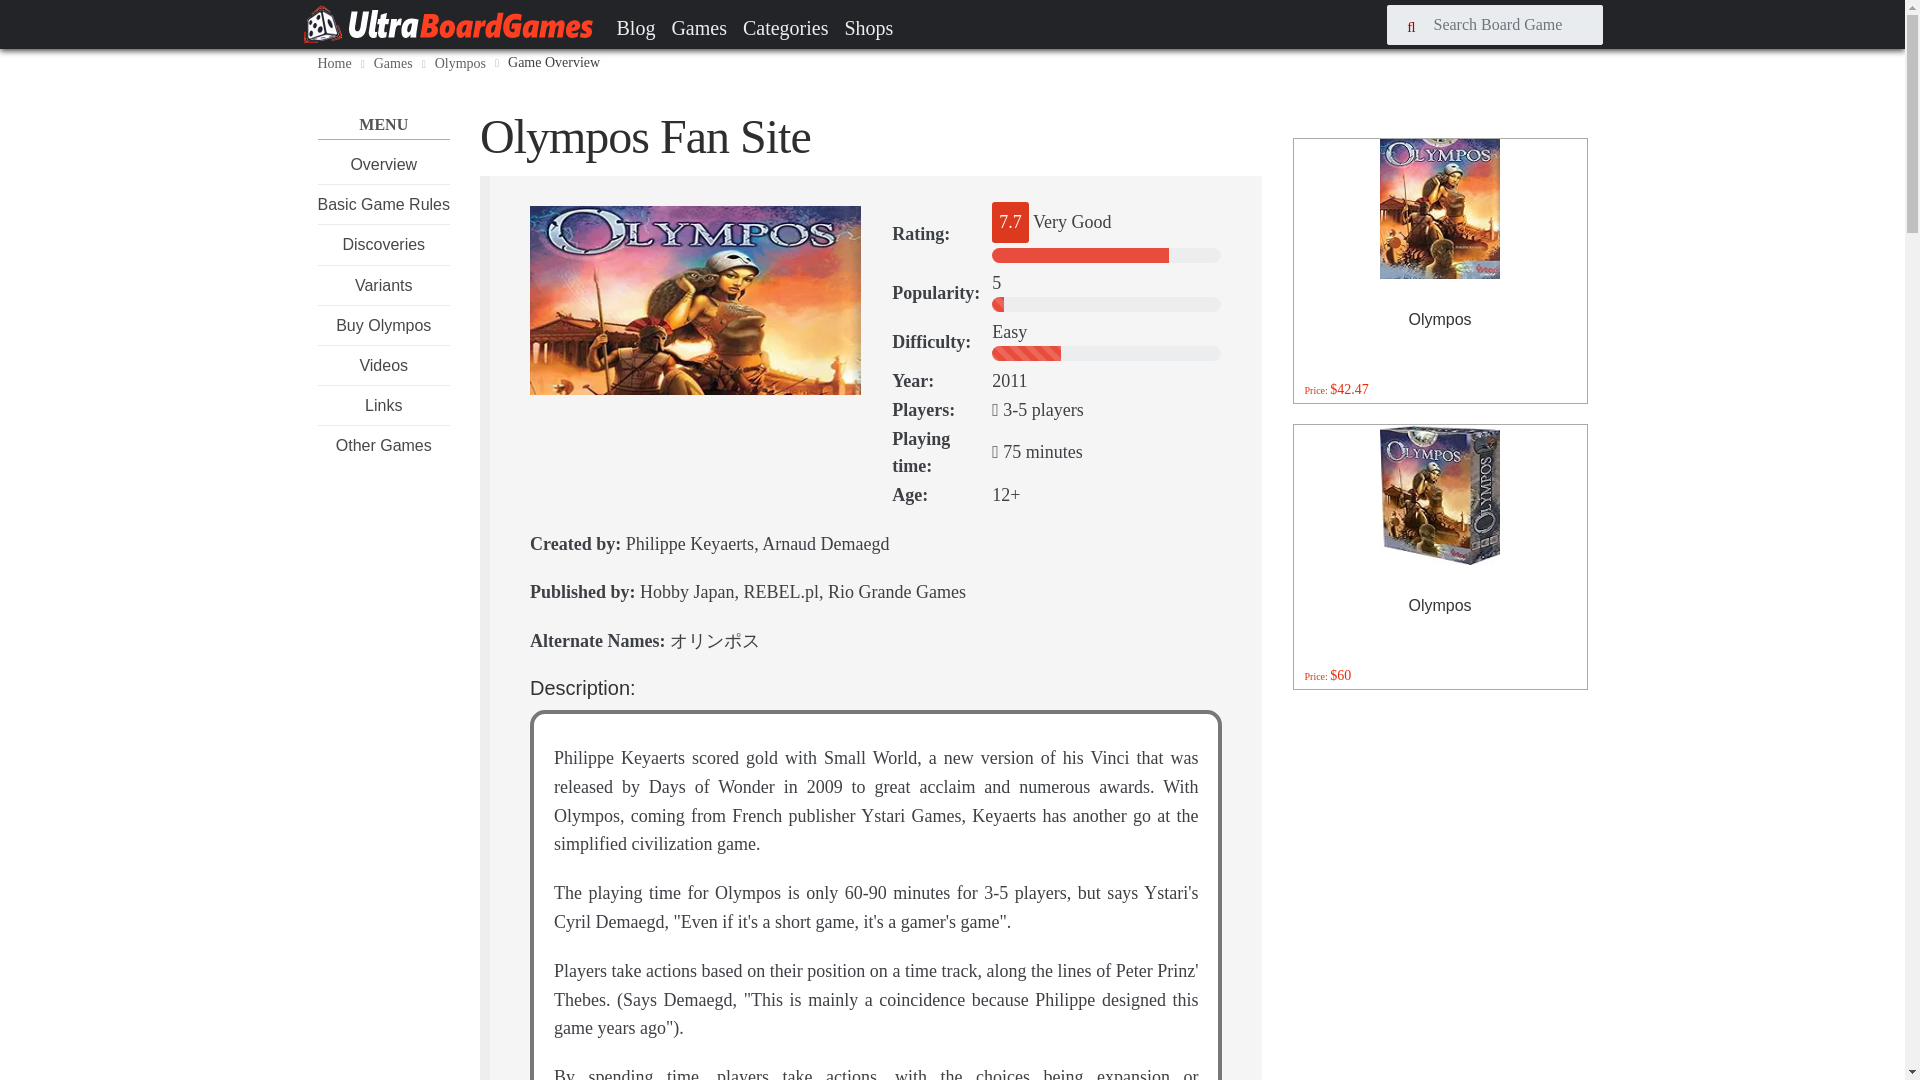 This screenshot has width=1920, height=1080. I want to click on Categories, so click(786, 26).